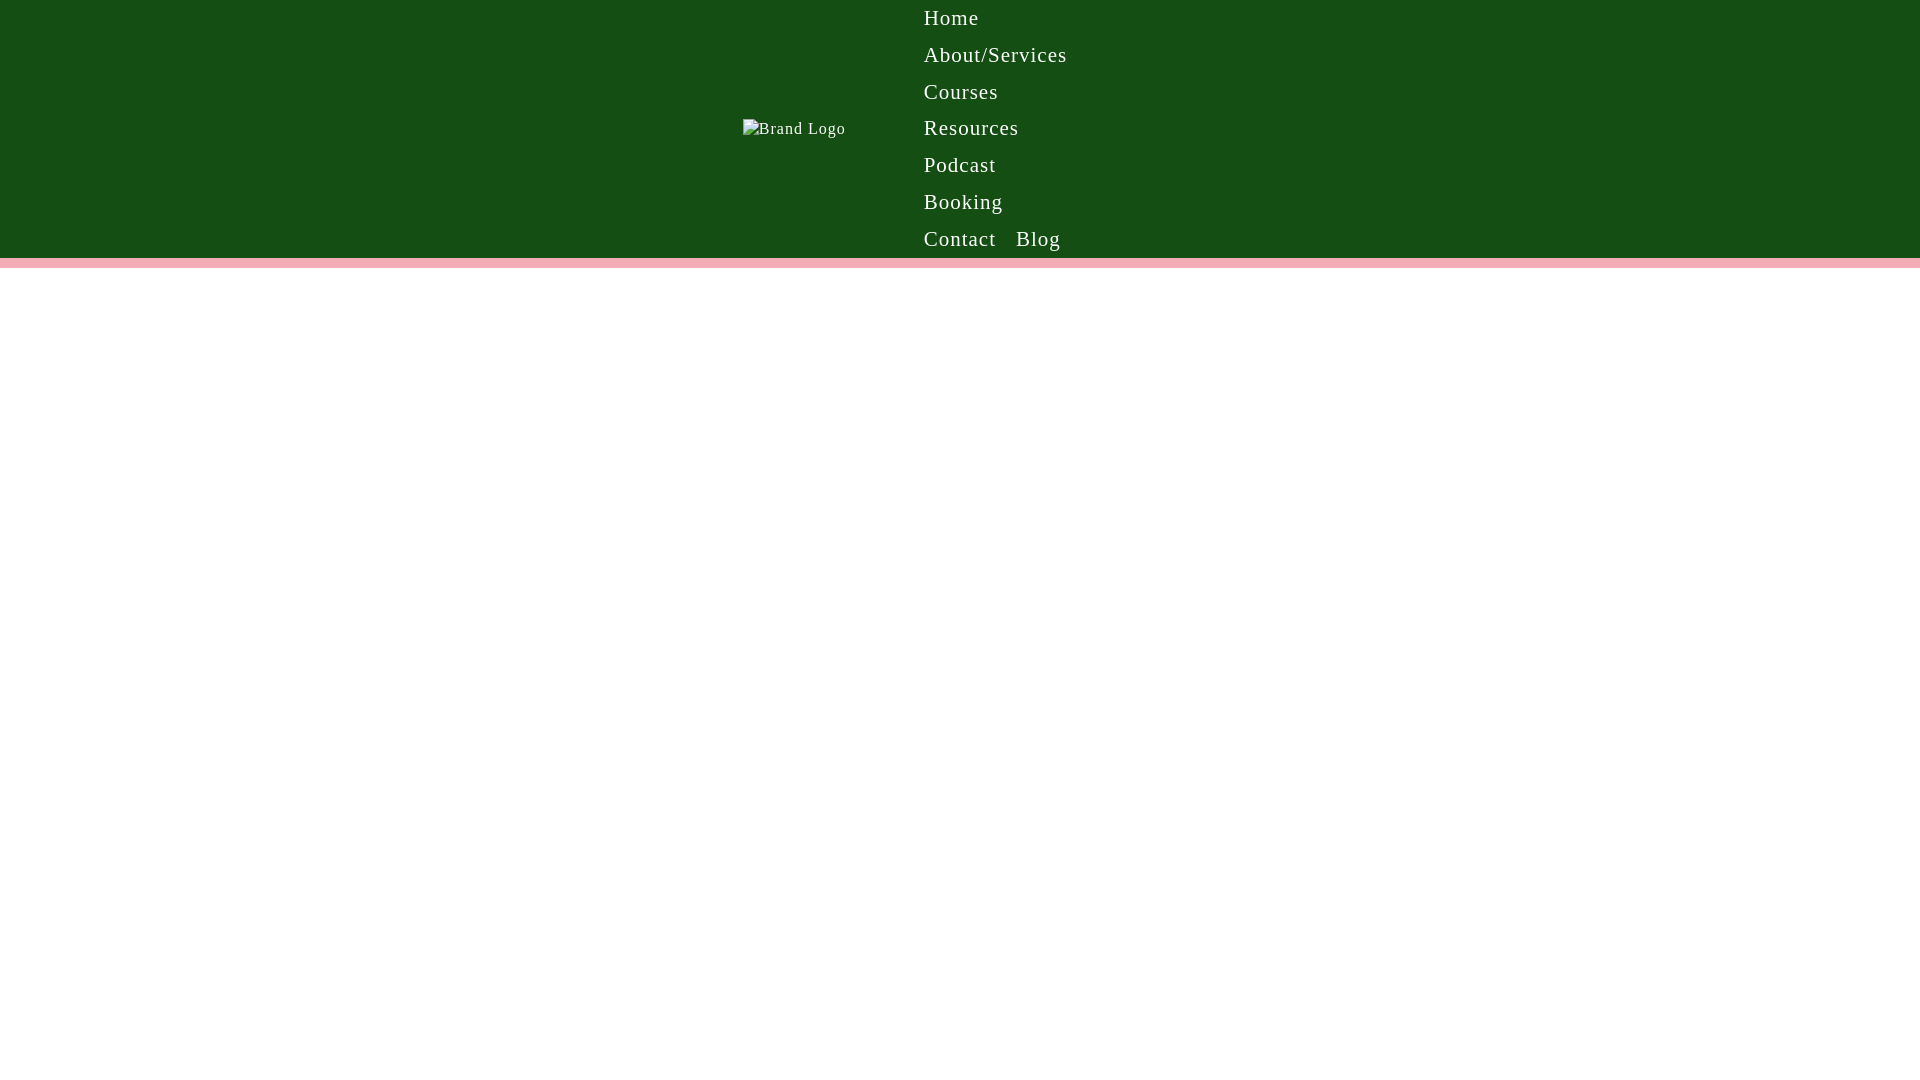 This screenshot has height=1080, width=1920. What do you see at coordinates (971, 128) in the screenshot?
I see `Resources` at bounding box center [971, 128].